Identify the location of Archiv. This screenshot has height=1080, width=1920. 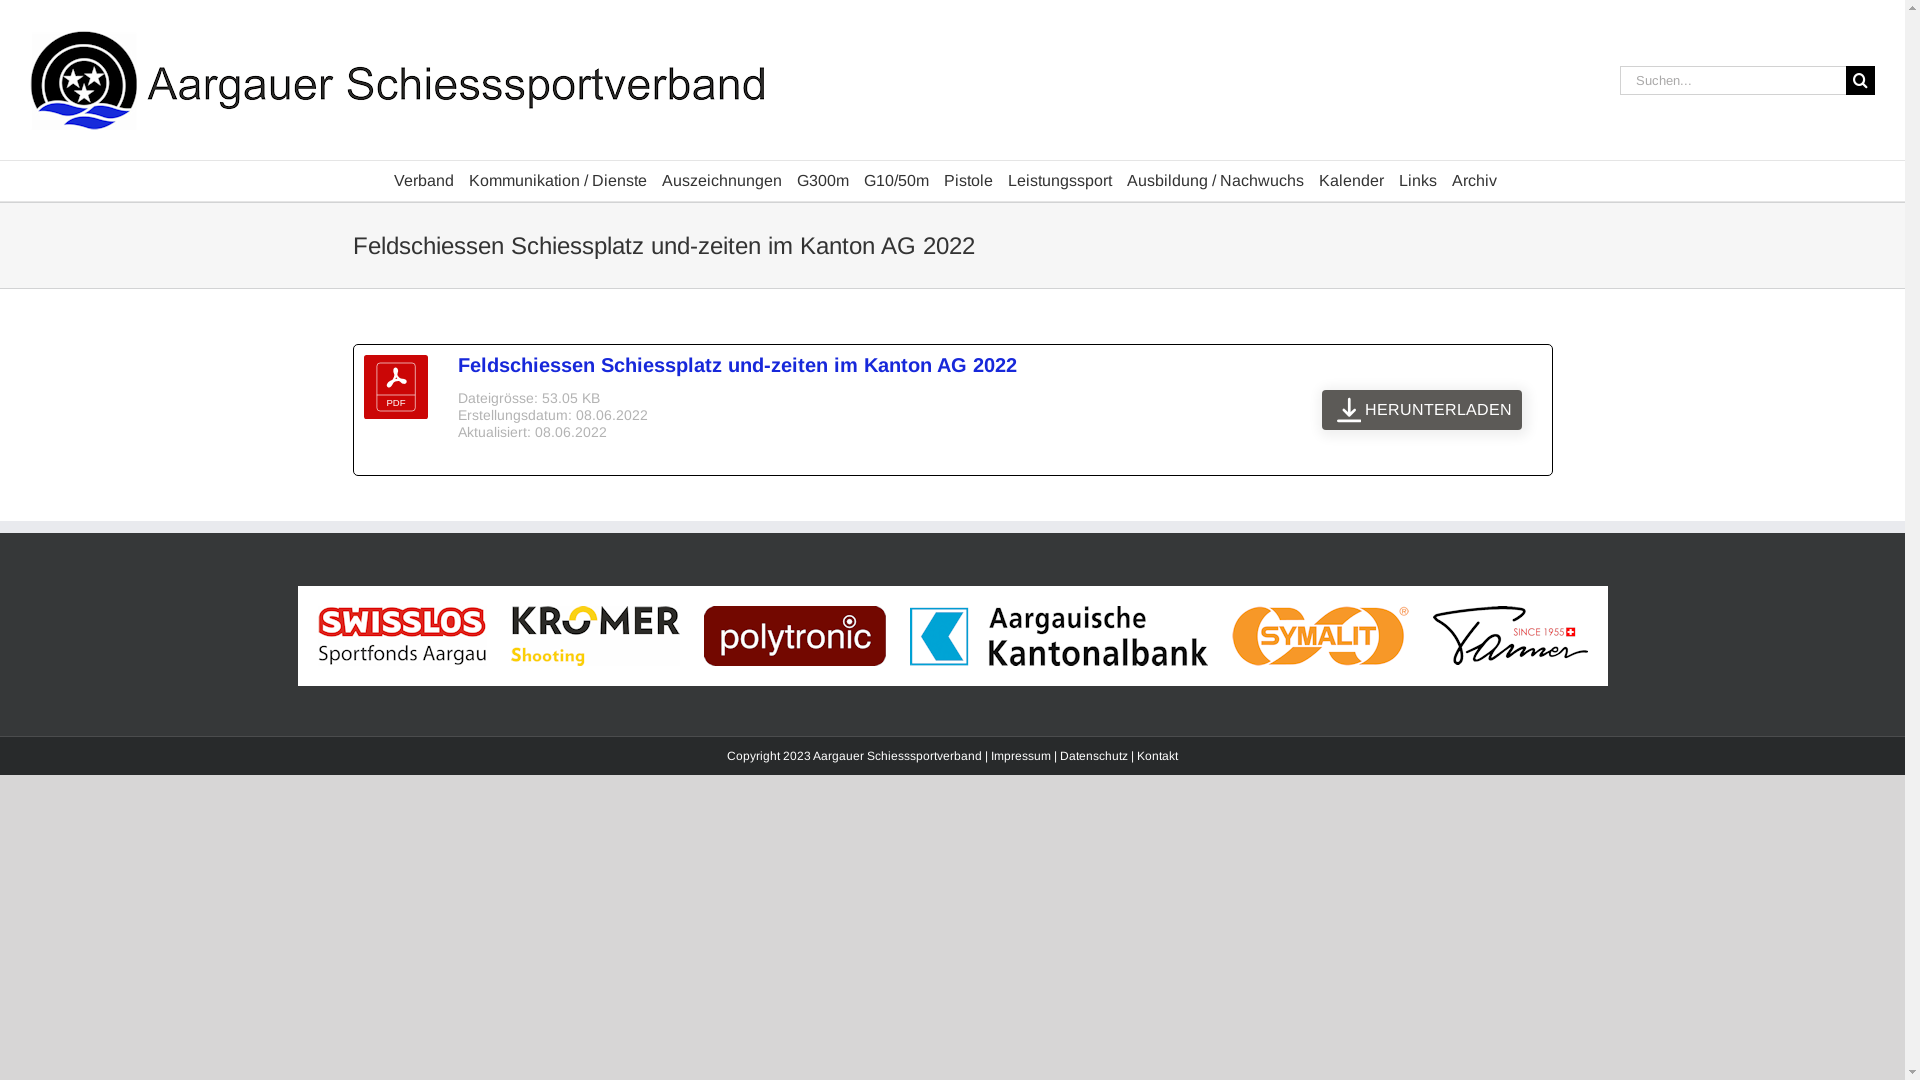
(1474, 181).